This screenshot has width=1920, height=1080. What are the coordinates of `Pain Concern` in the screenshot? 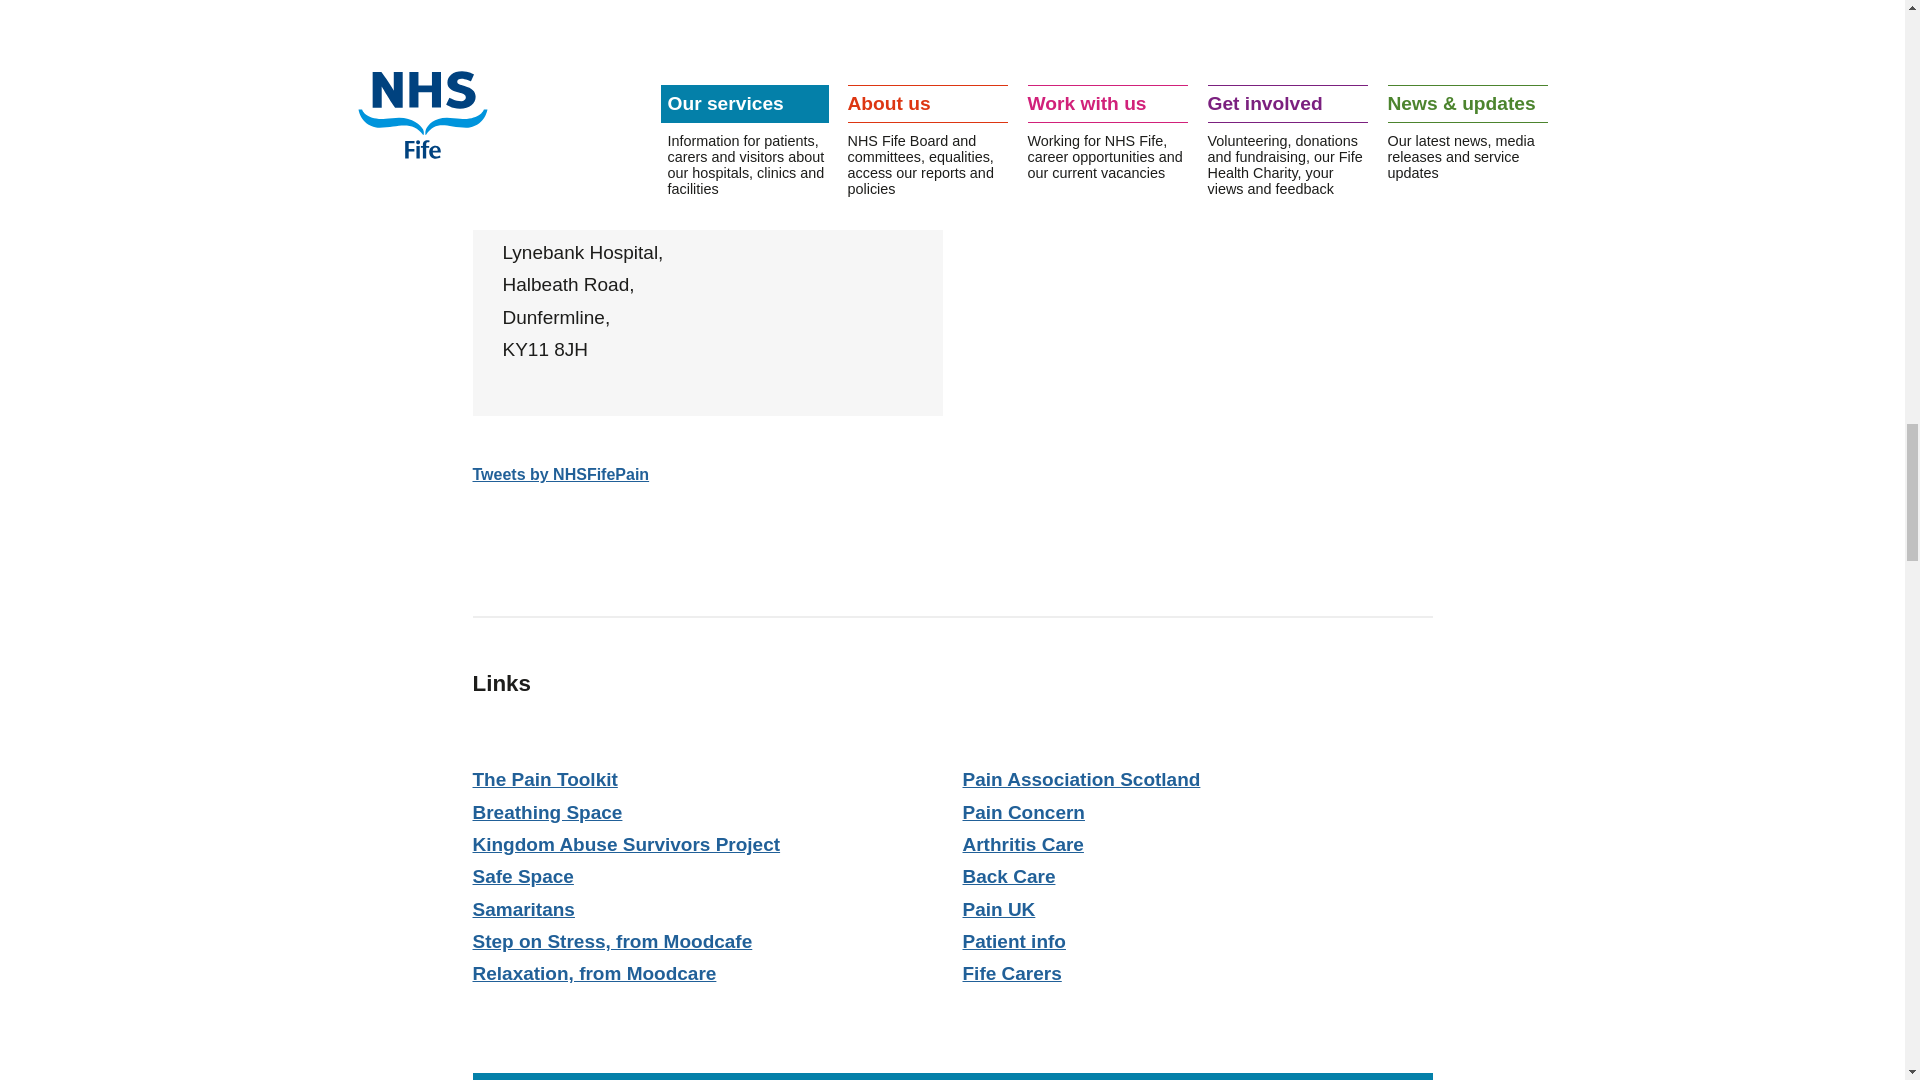 It's located at (1022, 812).